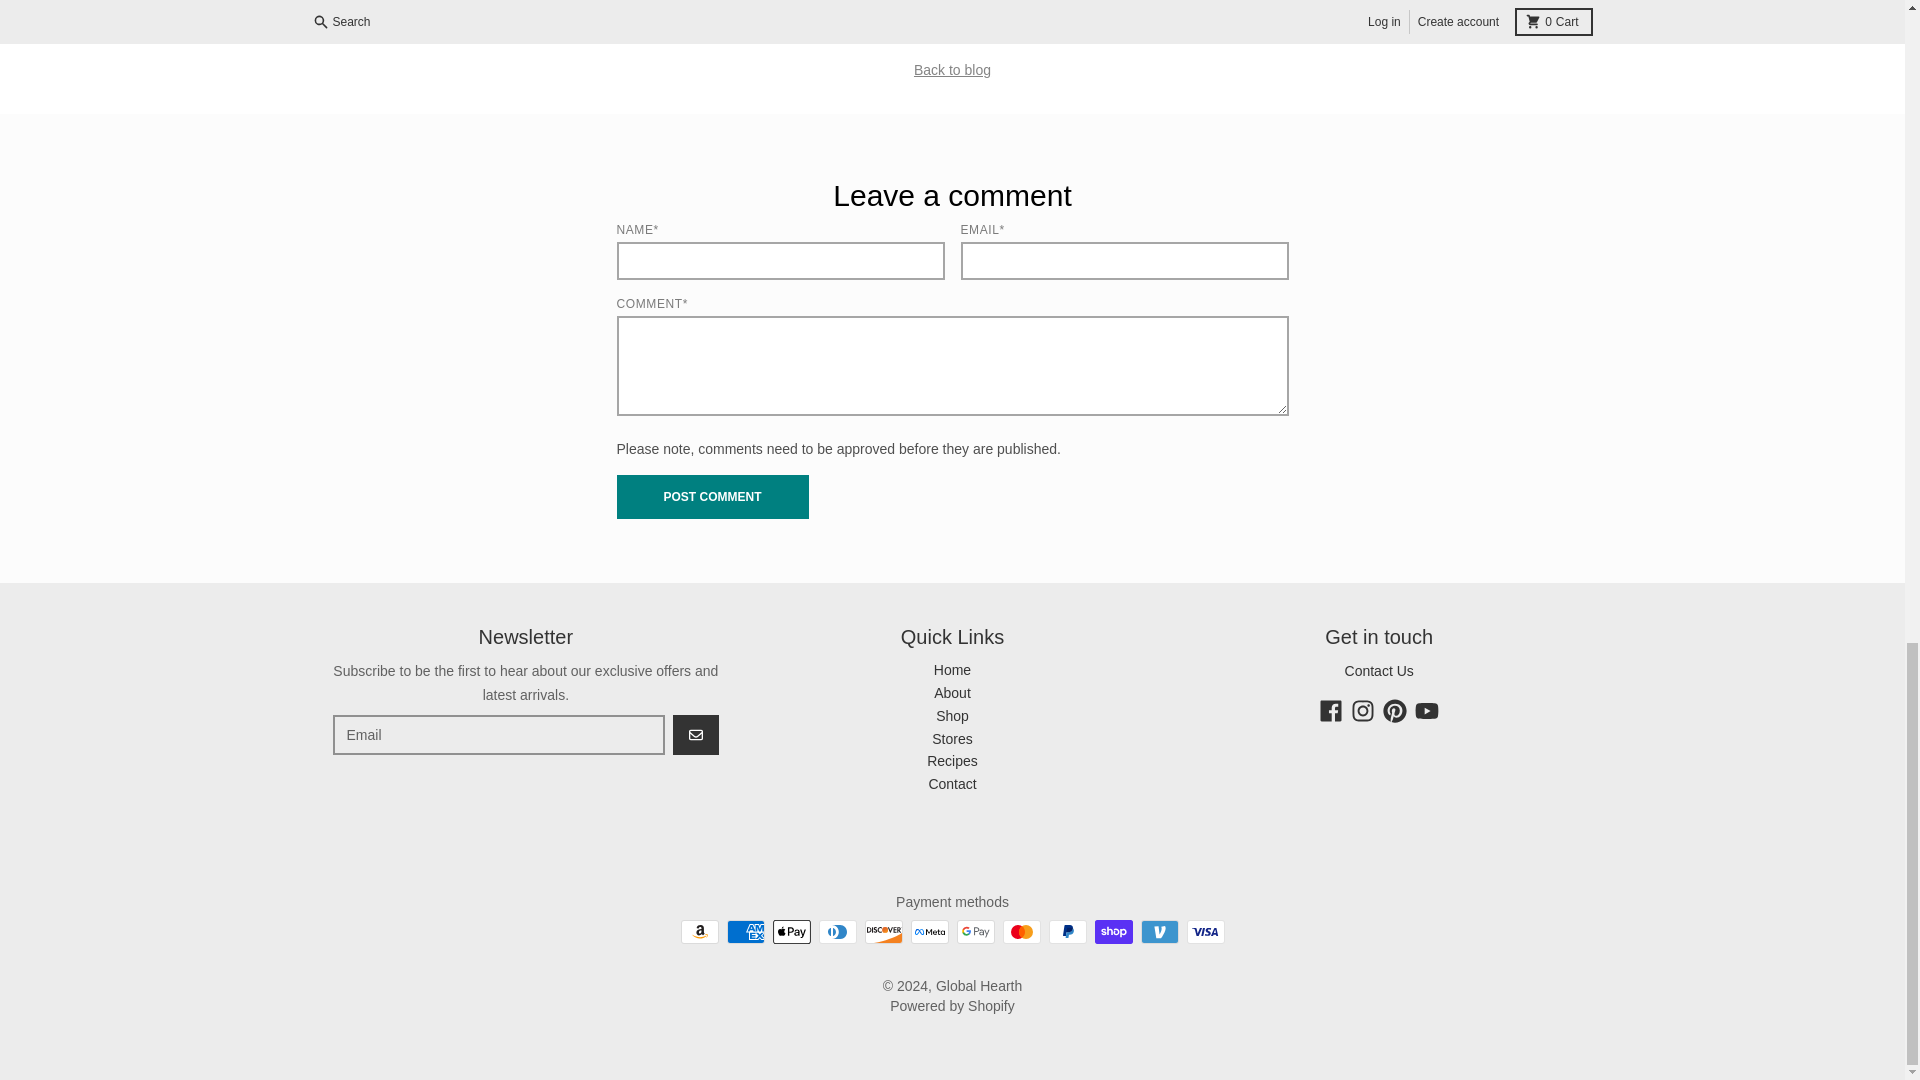 The image size is (1920, 1080). What do you see at coordinates (1394, 710) in the screenshot?
I see `Pinterest - Global Hearth` at bounding box center [1394, 710].